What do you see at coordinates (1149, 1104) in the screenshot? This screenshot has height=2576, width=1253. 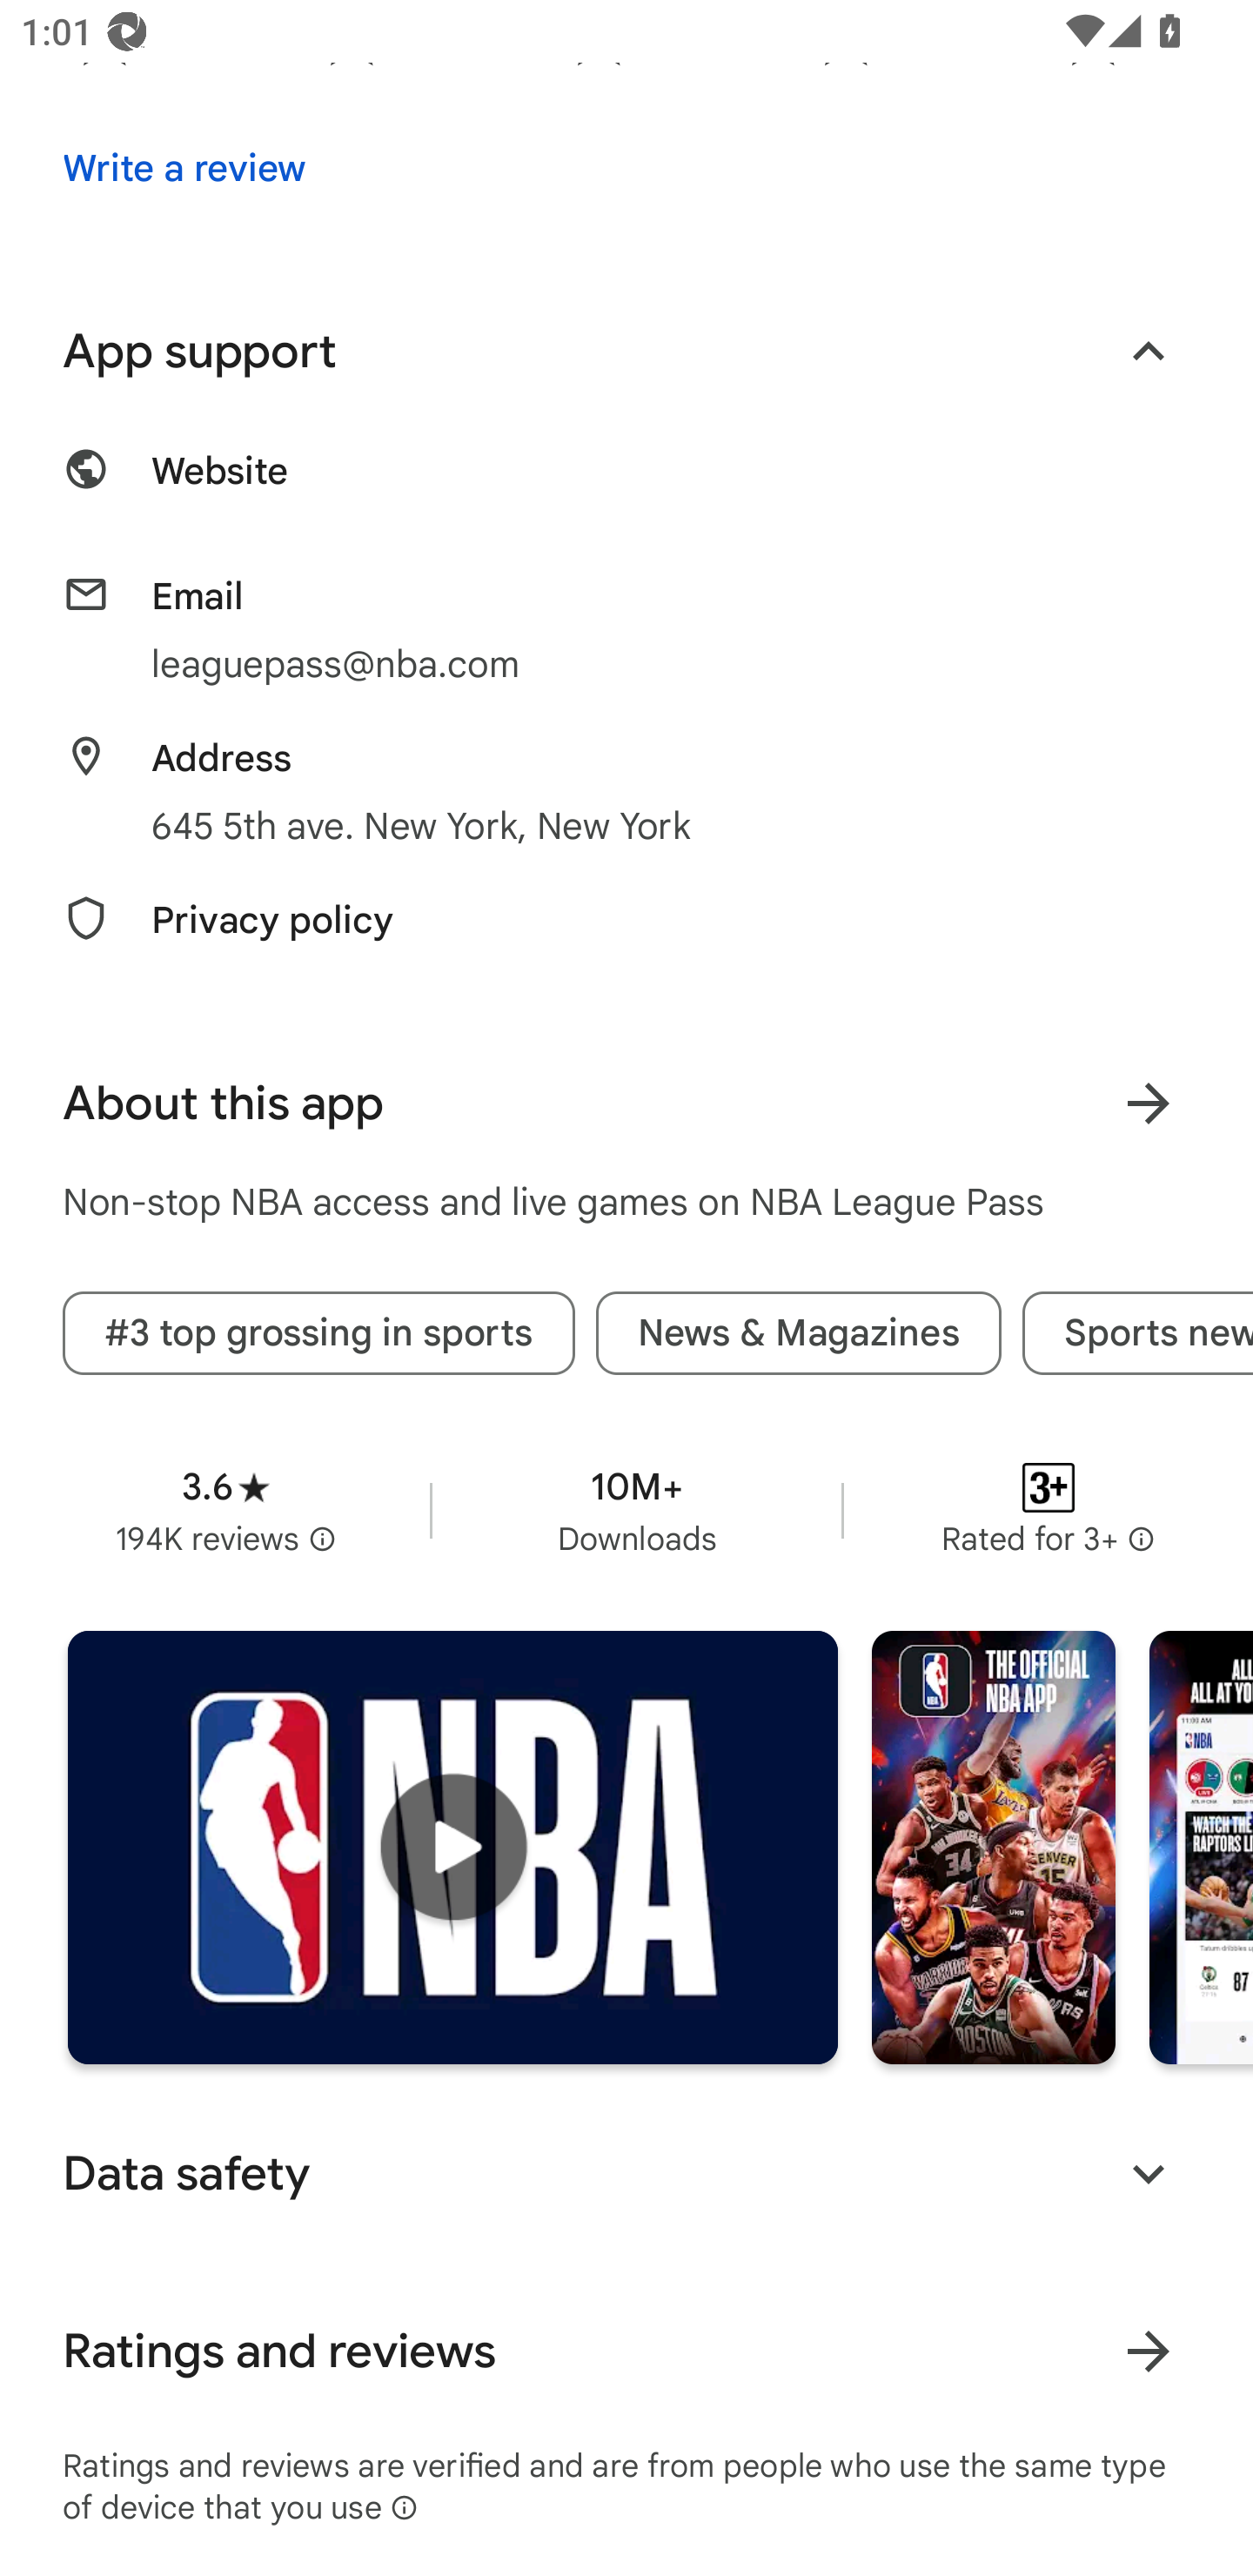 I see `Learn more About this app` at bounding box center [1149, 1104].